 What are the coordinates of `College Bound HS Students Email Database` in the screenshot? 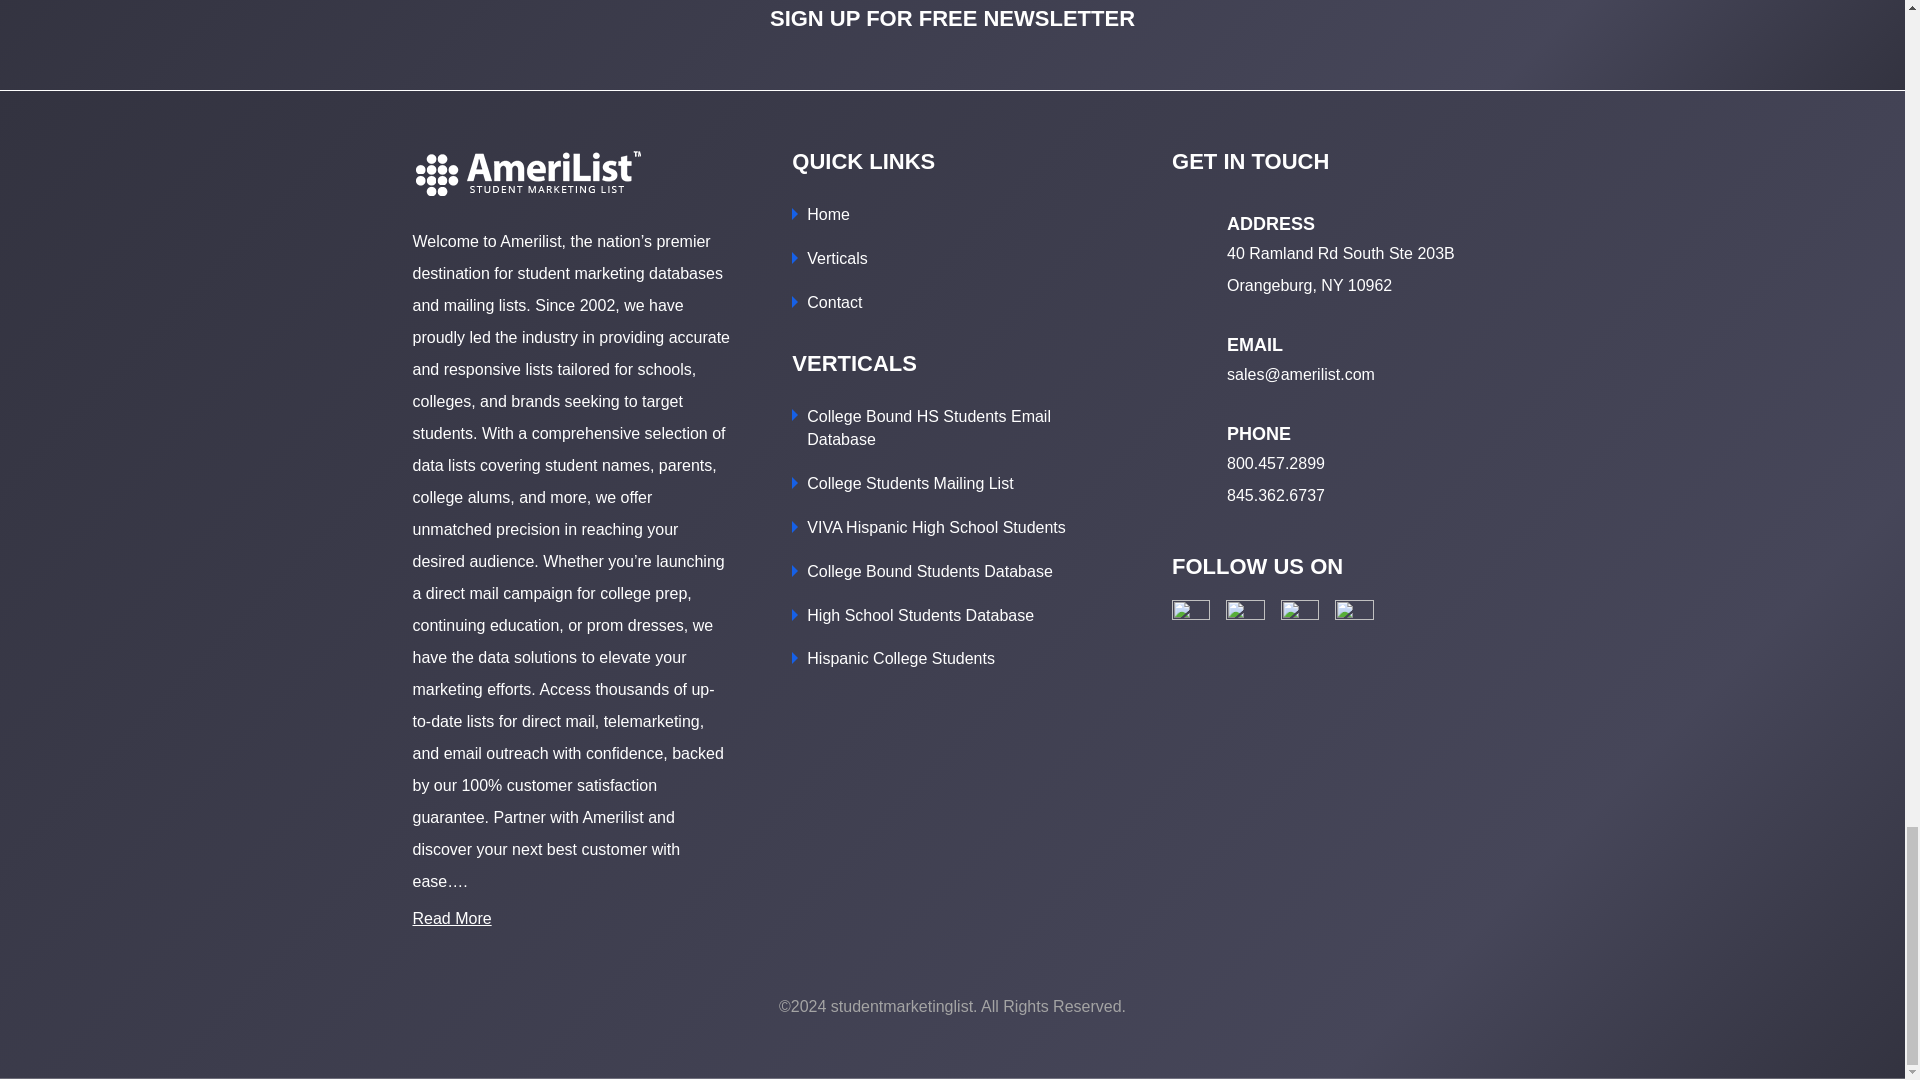 It's located at (928, 428).